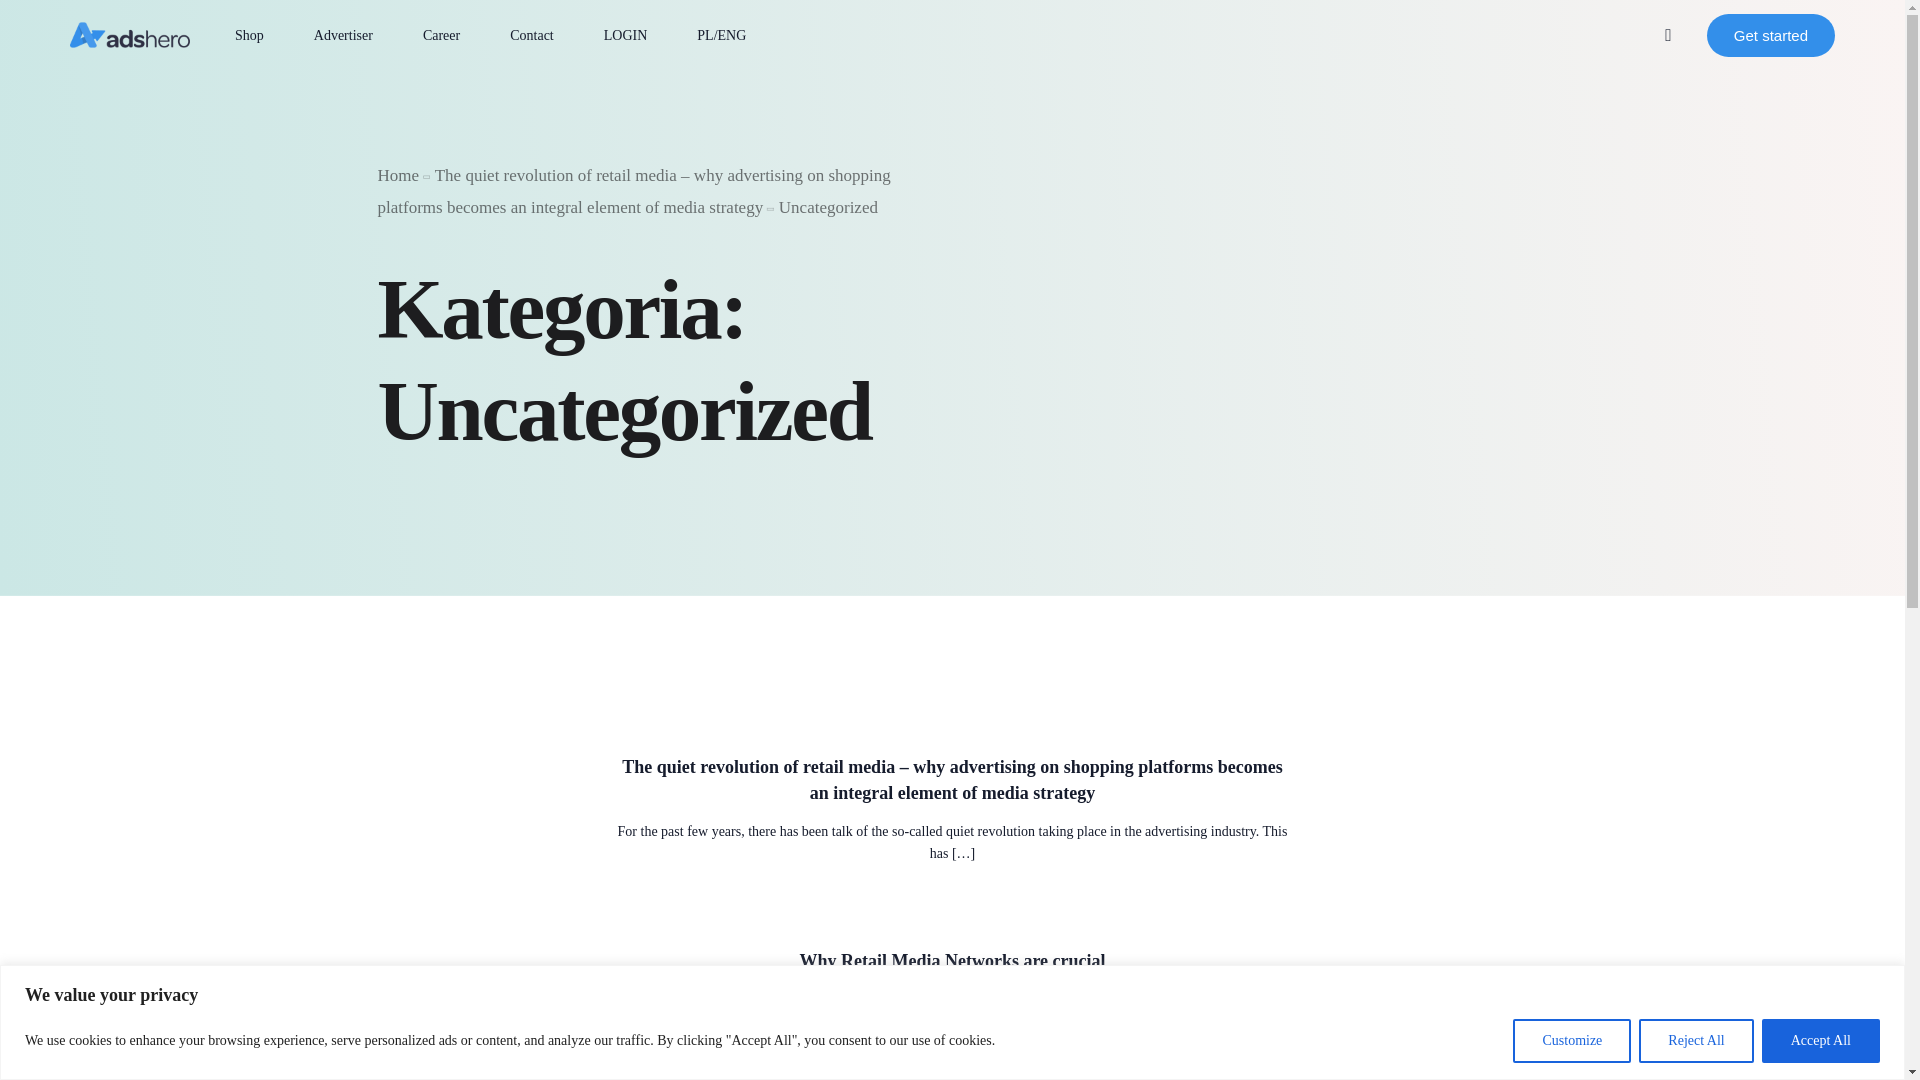 This screenshot has height=1080, width=1920. Describe the element at coordinates (399, 175) in the screenshot. I see `Home` at that location.